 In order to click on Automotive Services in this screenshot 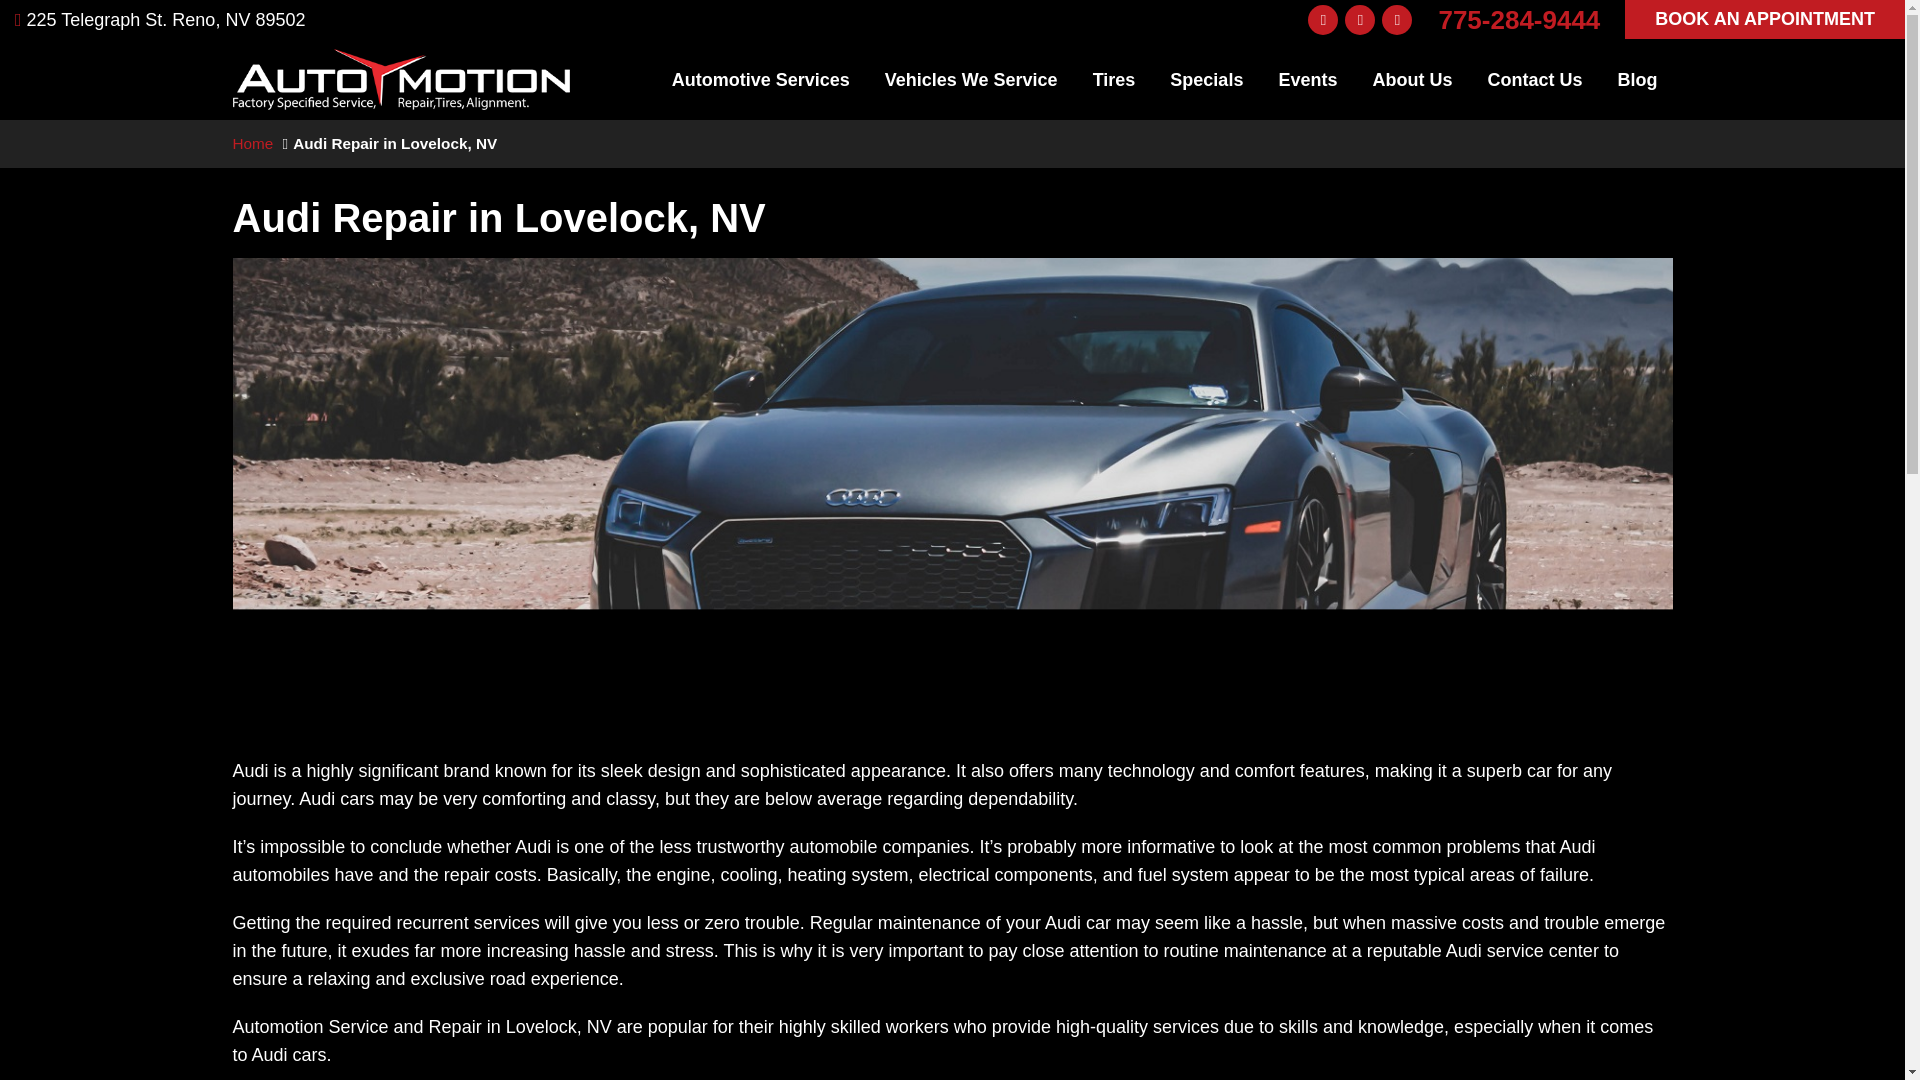, I will do `click(760, 79)`.